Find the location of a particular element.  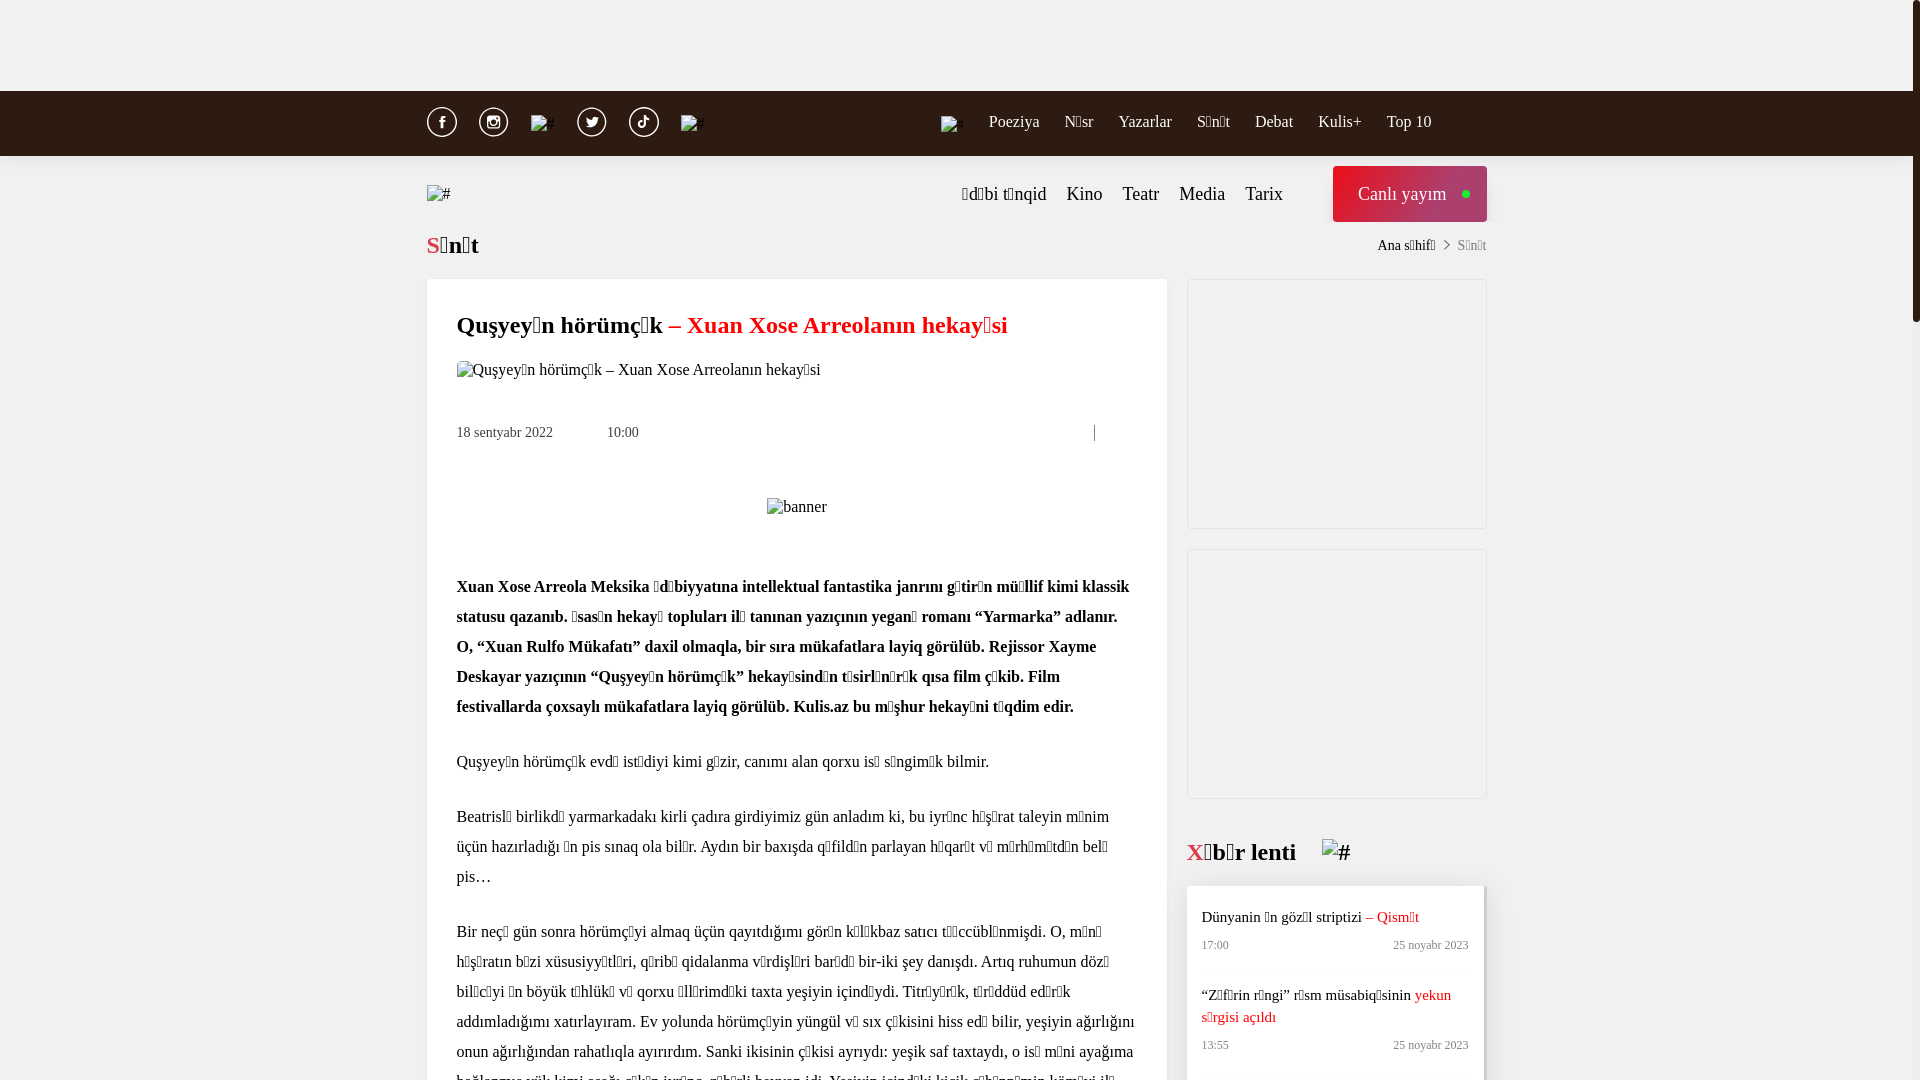

Kino is located at coordinates (1085, 194).